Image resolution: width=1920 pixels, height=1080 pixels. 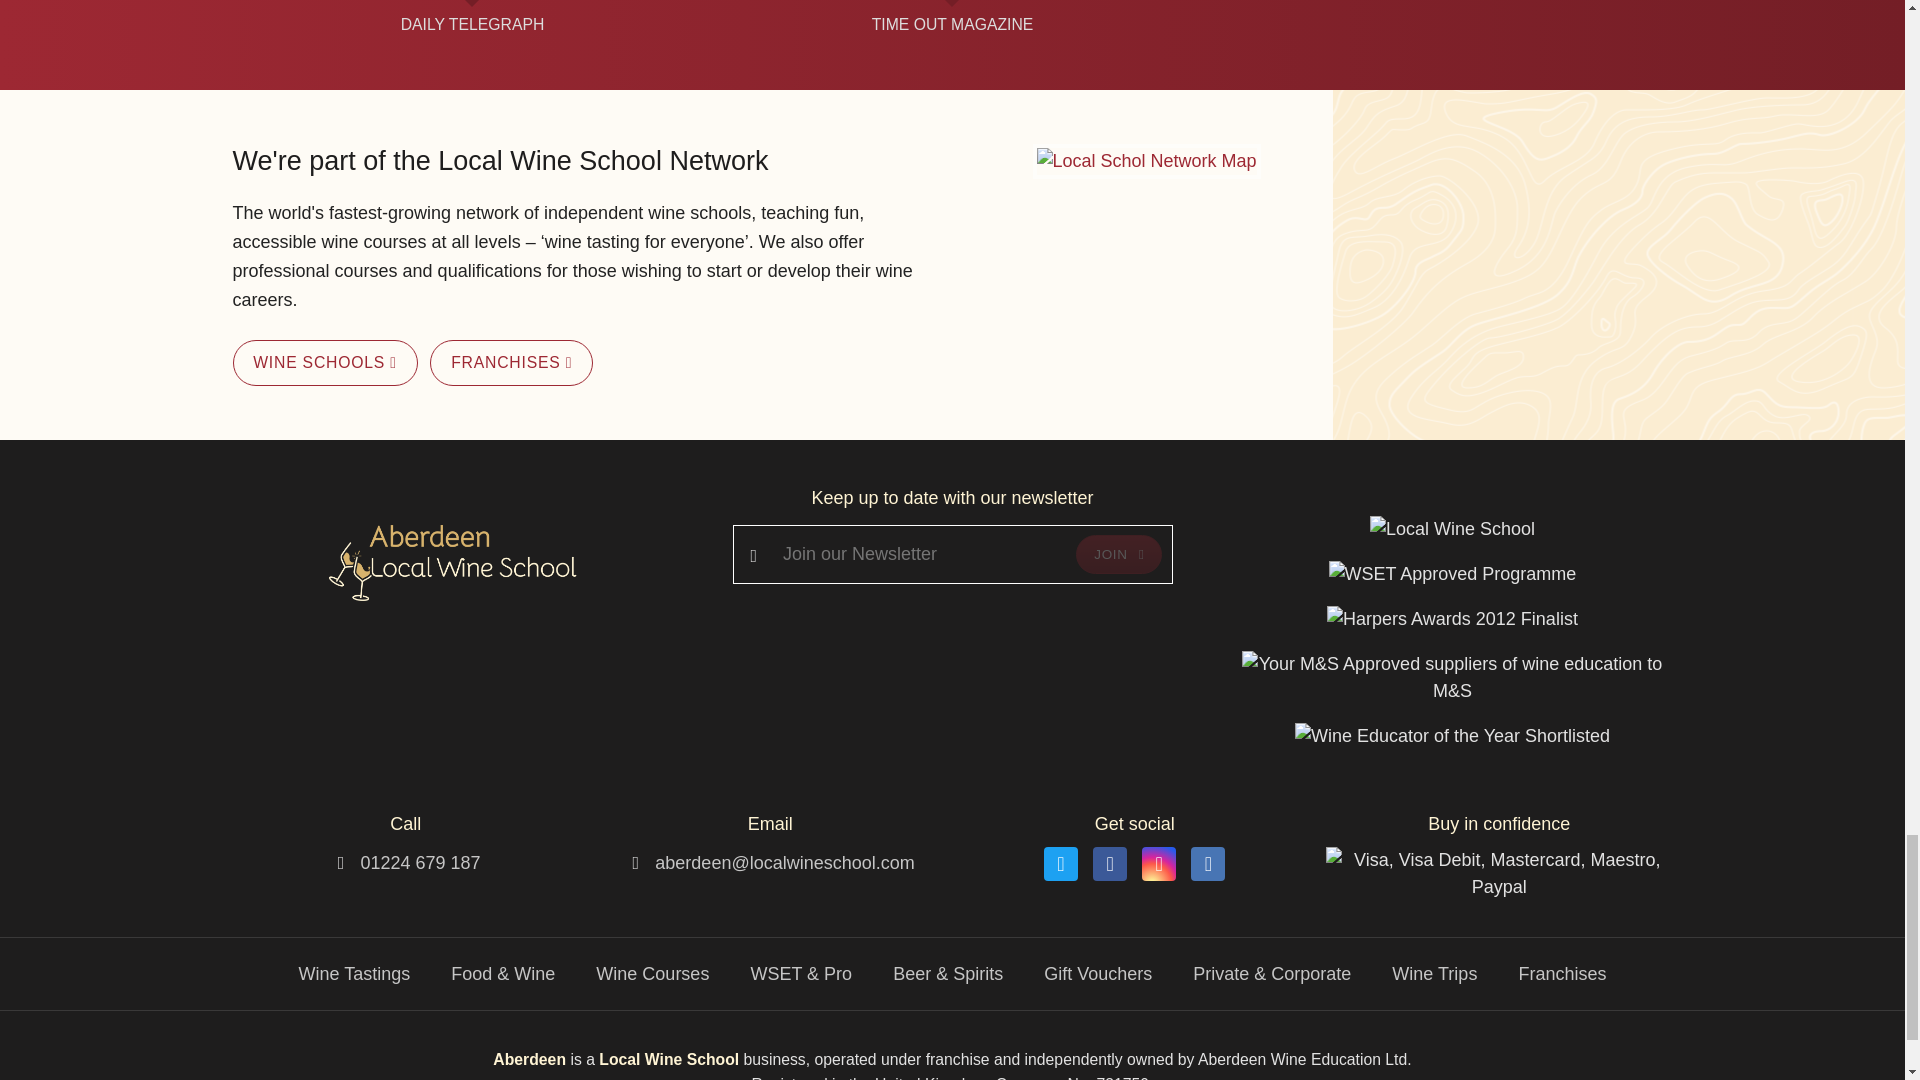 What do you see at coordinates (1207, 864) in the screenshot?
I see `Visit our LinkedIn` at bounding box center [1207, 864].